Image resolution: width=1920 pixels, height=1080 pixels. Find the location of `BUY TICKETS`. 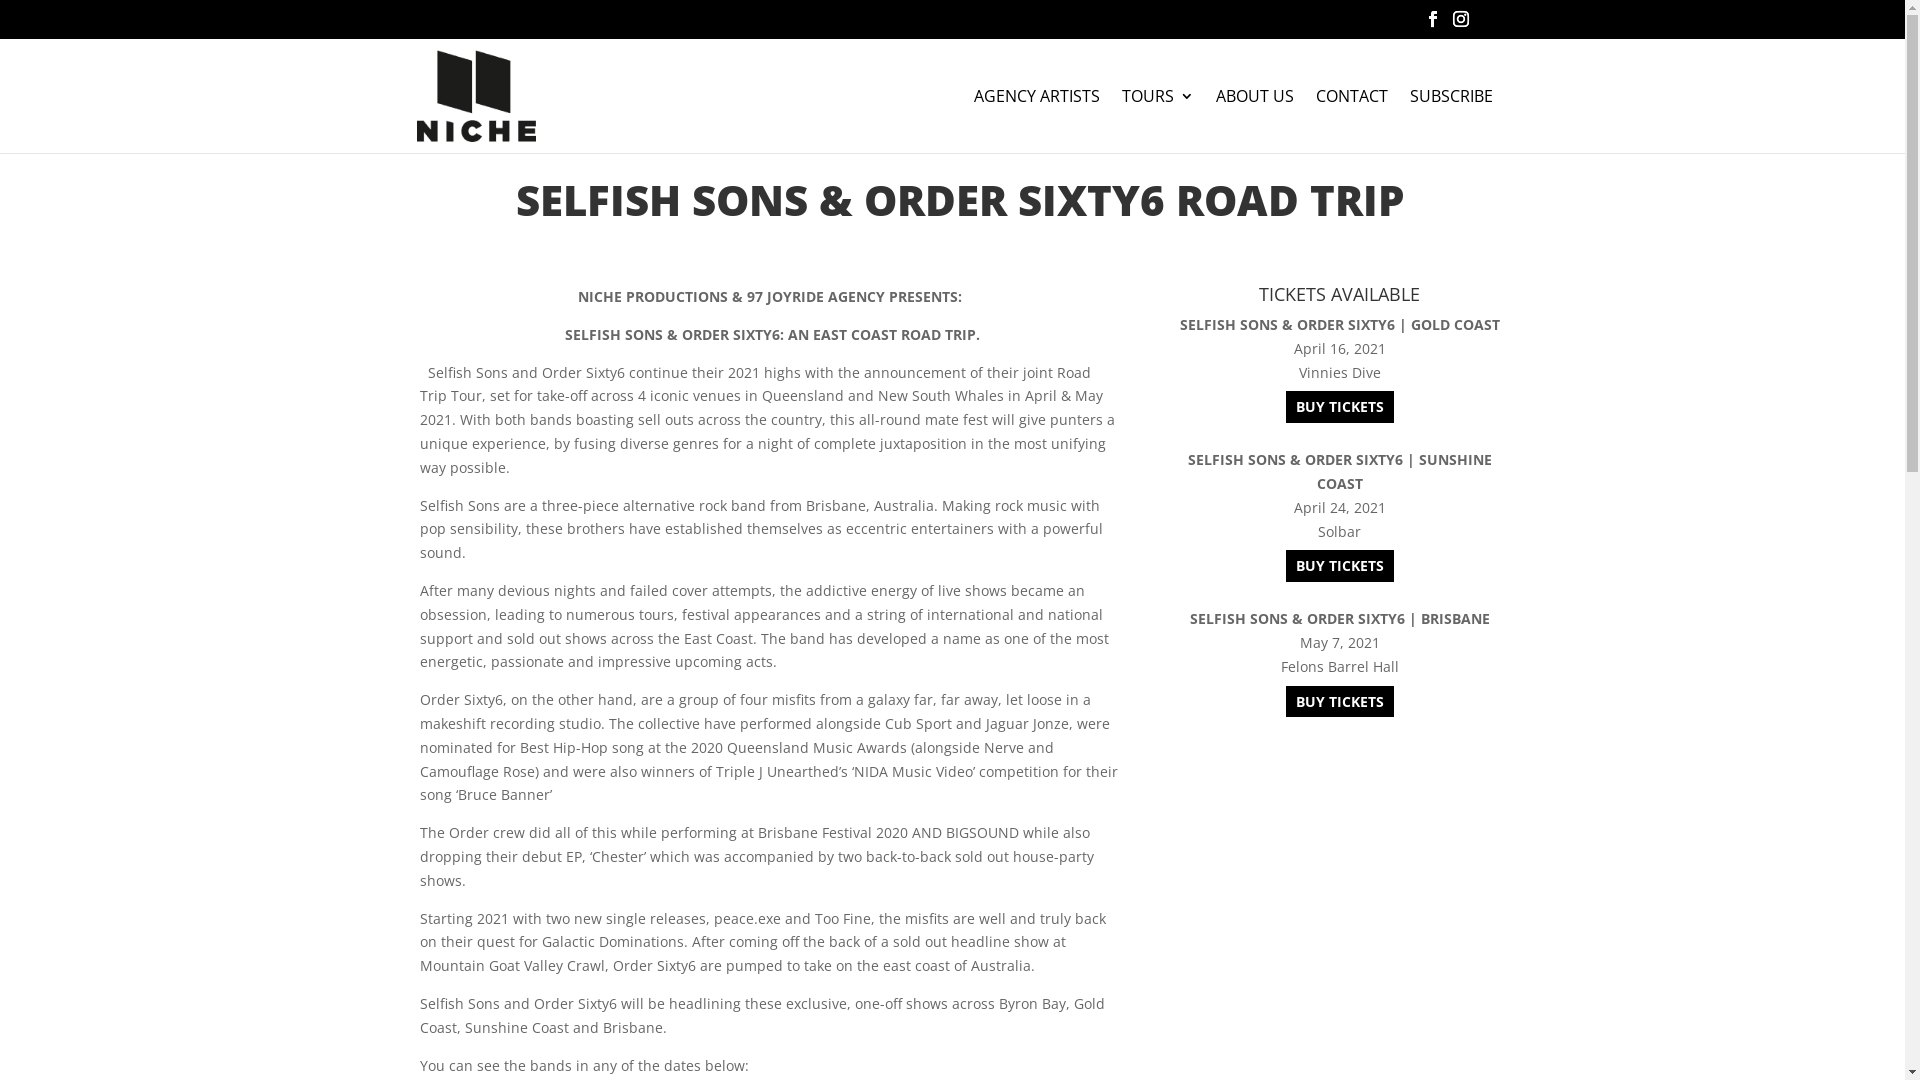

BUY TICKETS is located at coordinates (1340, 702).